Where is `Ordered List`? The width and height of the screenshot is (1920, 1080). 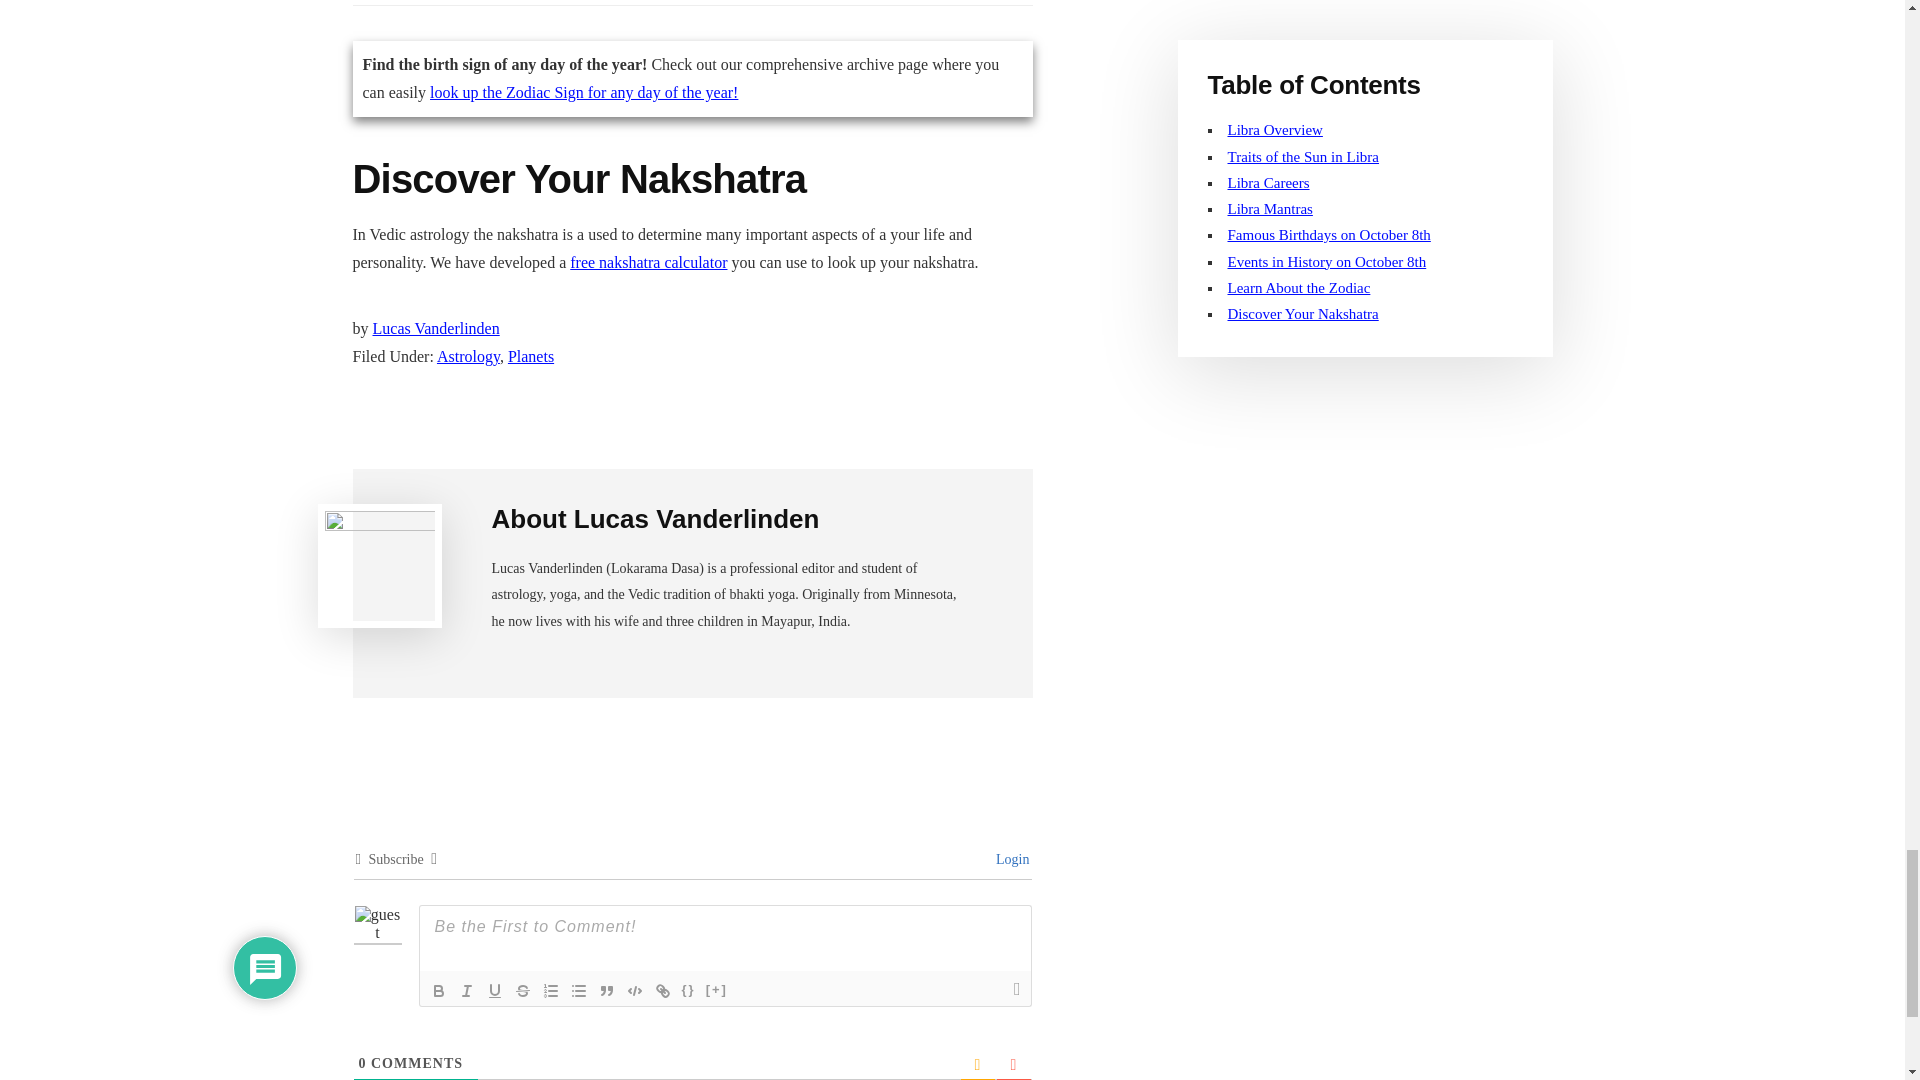 Ordered List is located at coordinates (550, 990).